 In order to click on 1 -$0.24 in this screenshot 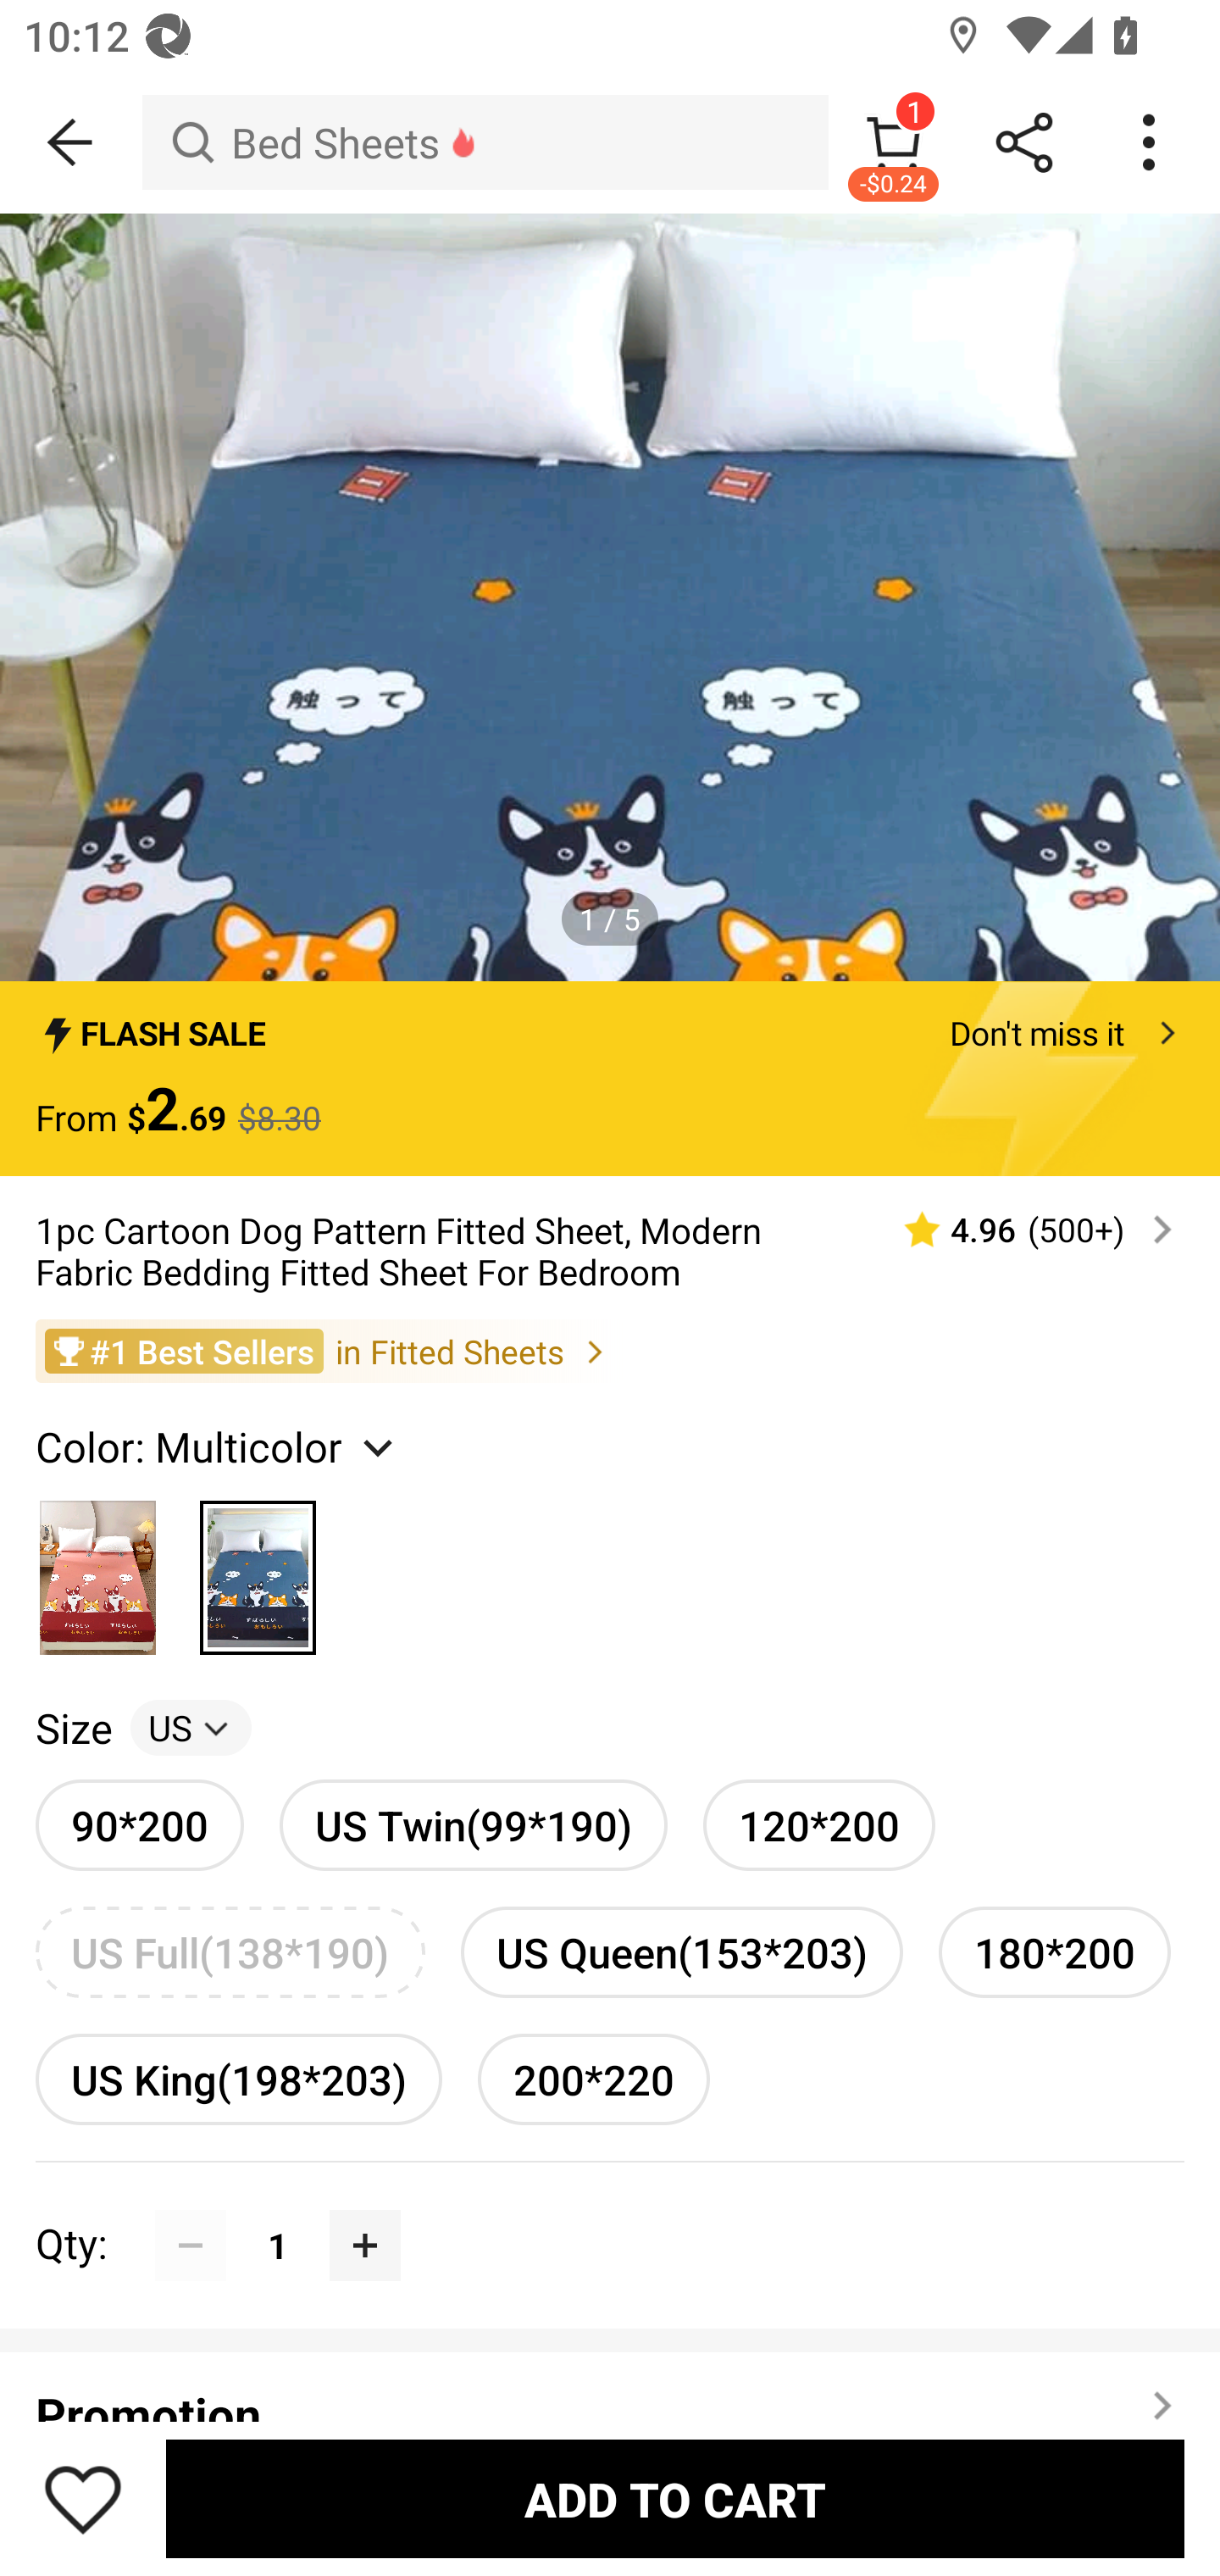, I will do `click(893, 142)`.